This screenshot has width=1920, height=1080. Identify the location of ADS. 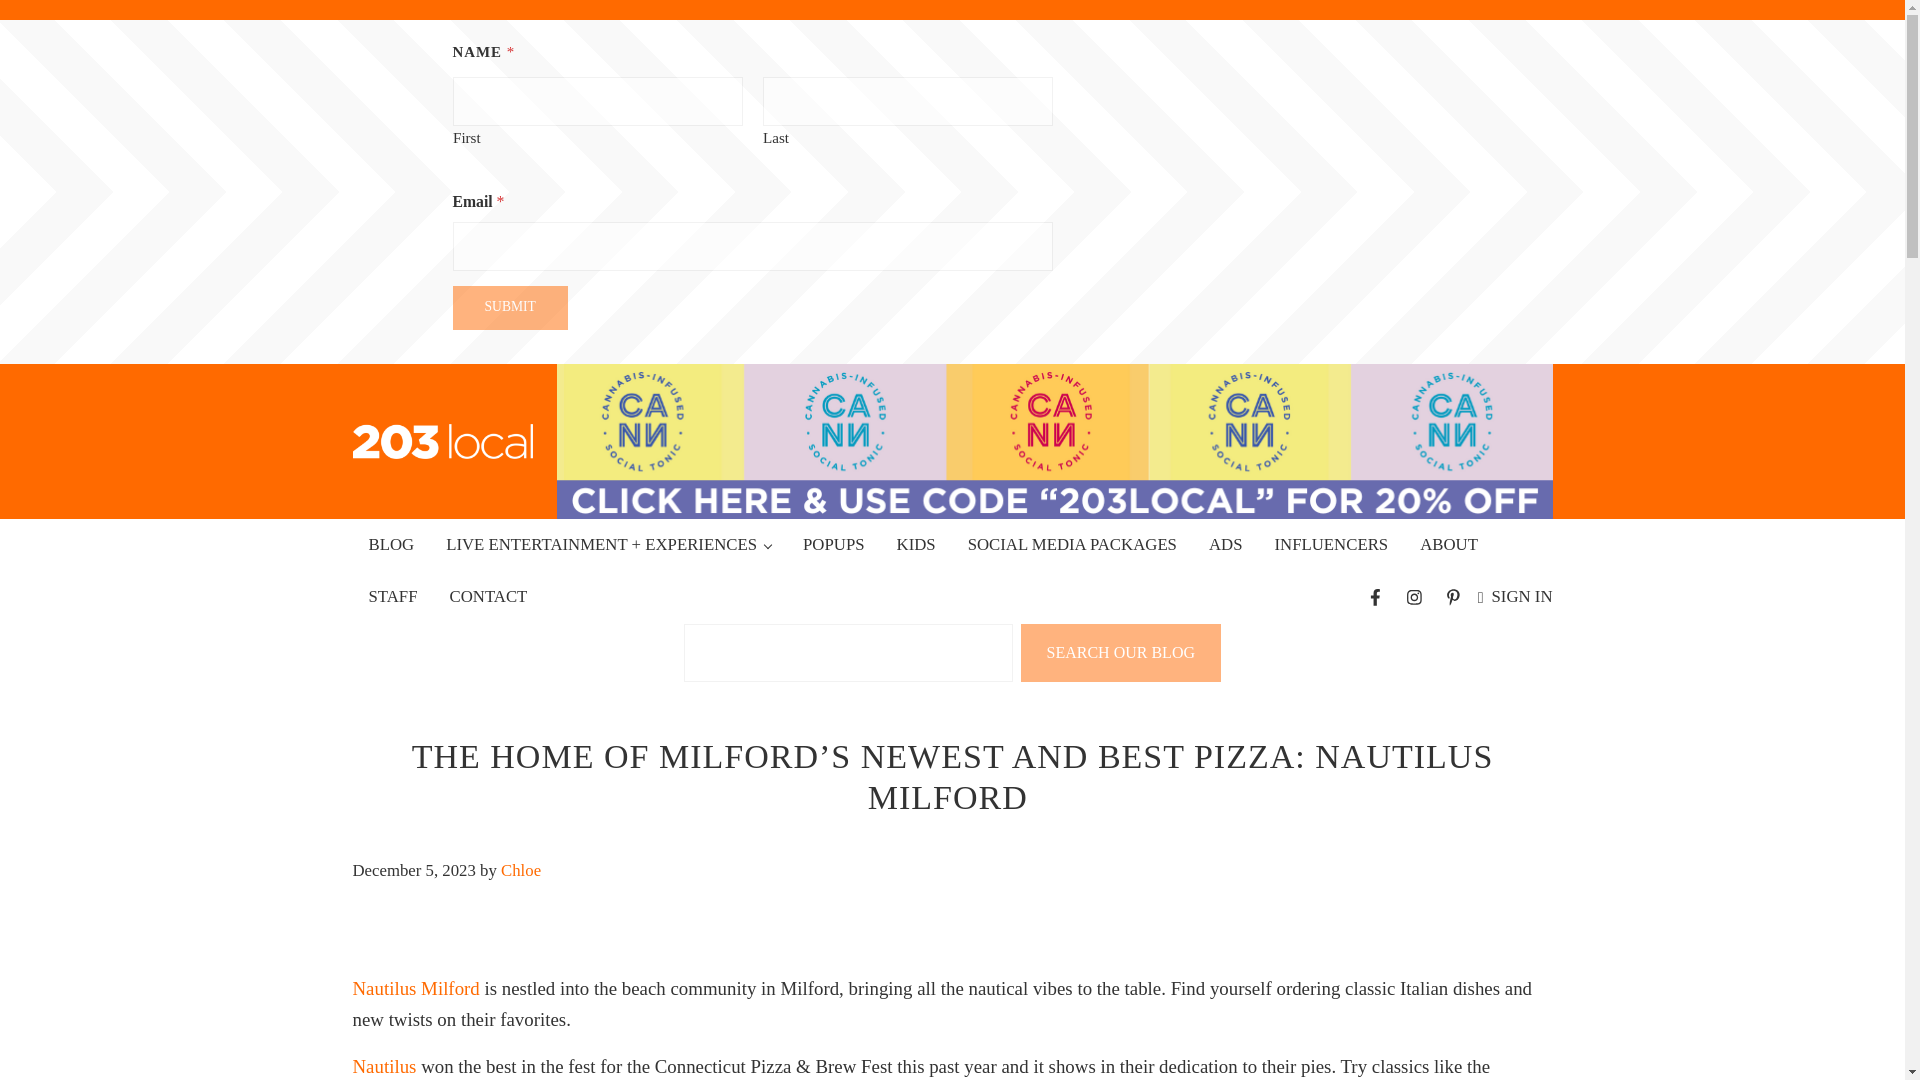
(1226, 545).